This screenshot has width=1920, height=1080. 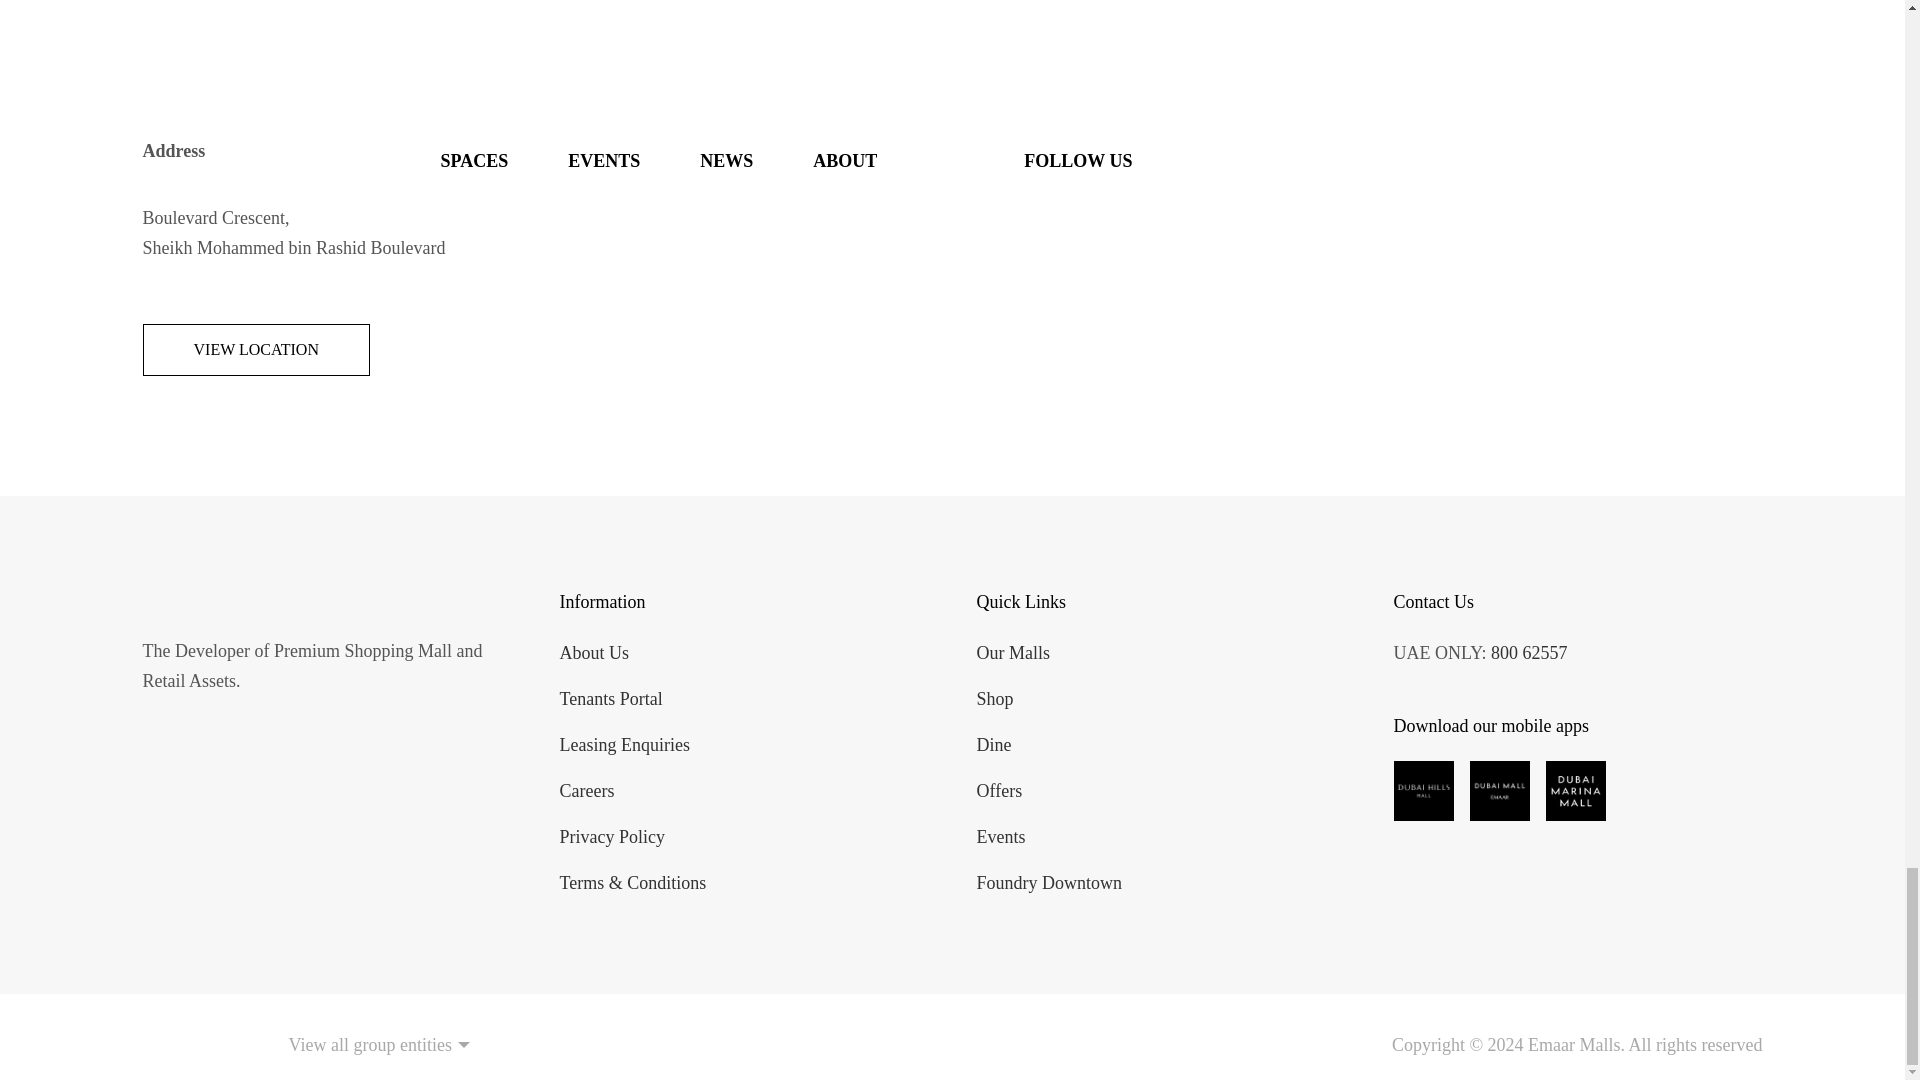 I want to click on About Us, so click(x=594, y=652).